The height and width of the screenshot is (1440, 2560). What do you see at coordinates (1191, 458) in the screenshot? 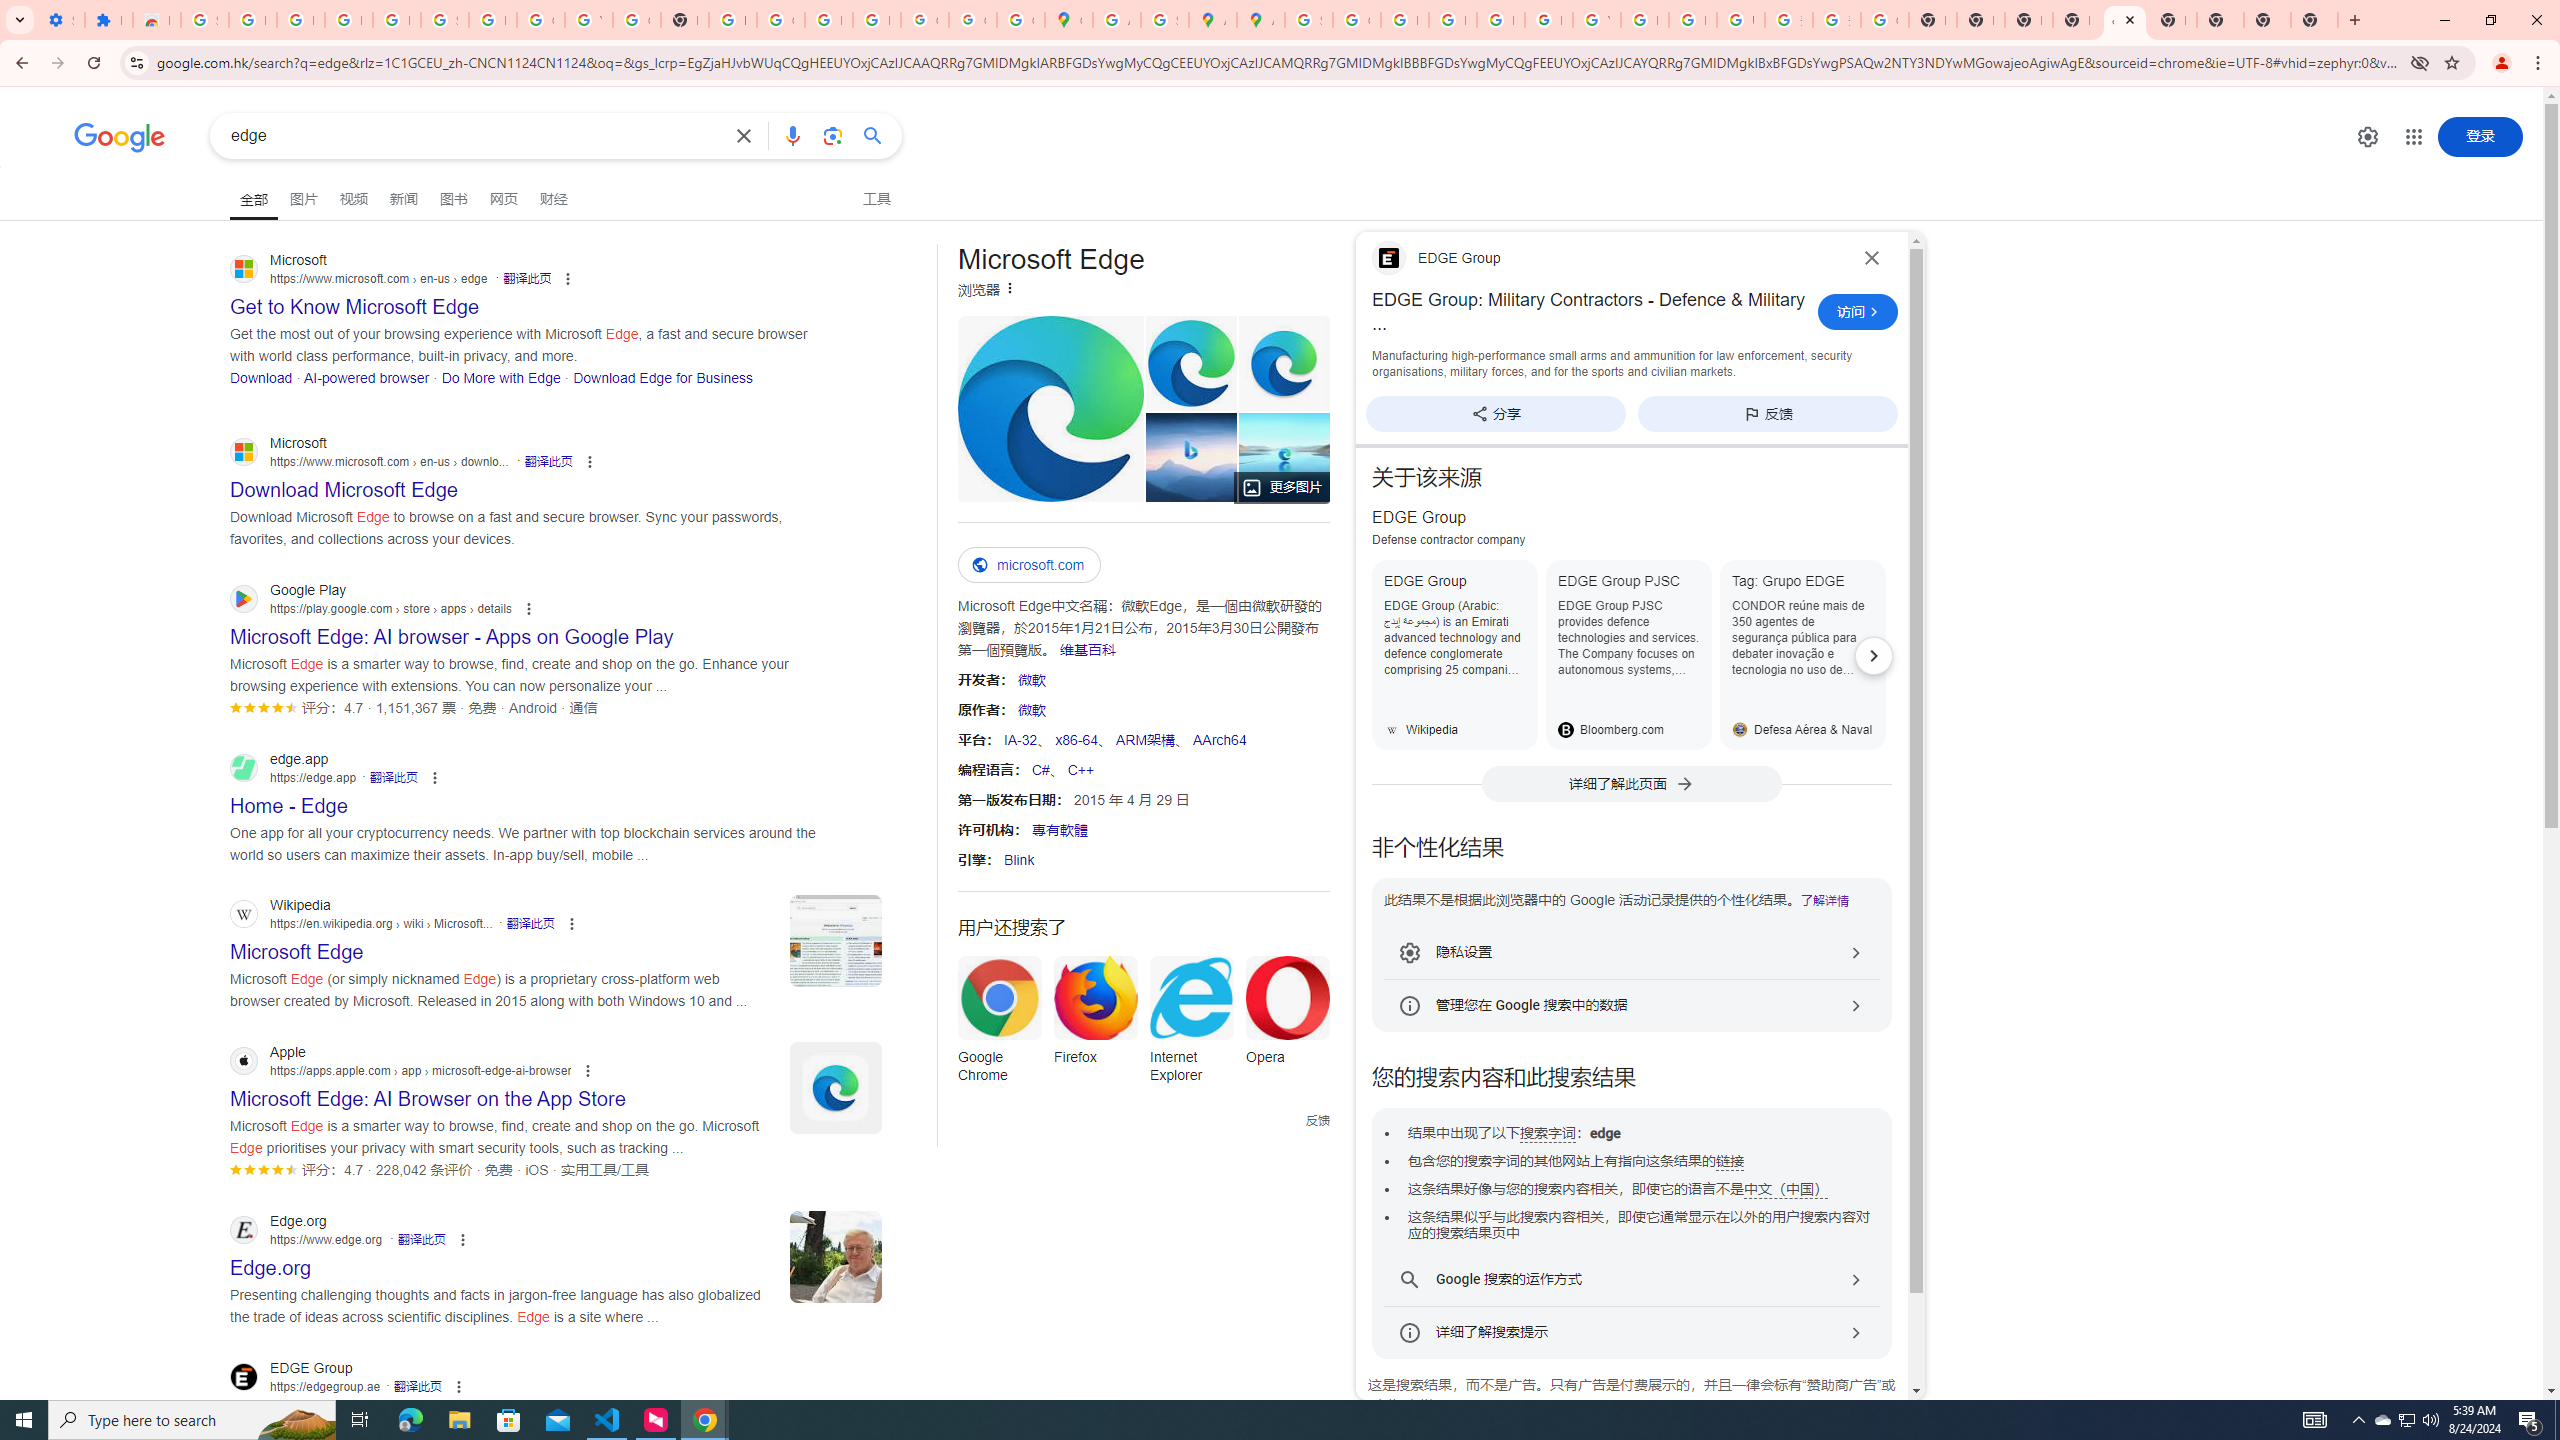
I see `Microsoft Edge help & learning` at bounding box center [1191, 458].